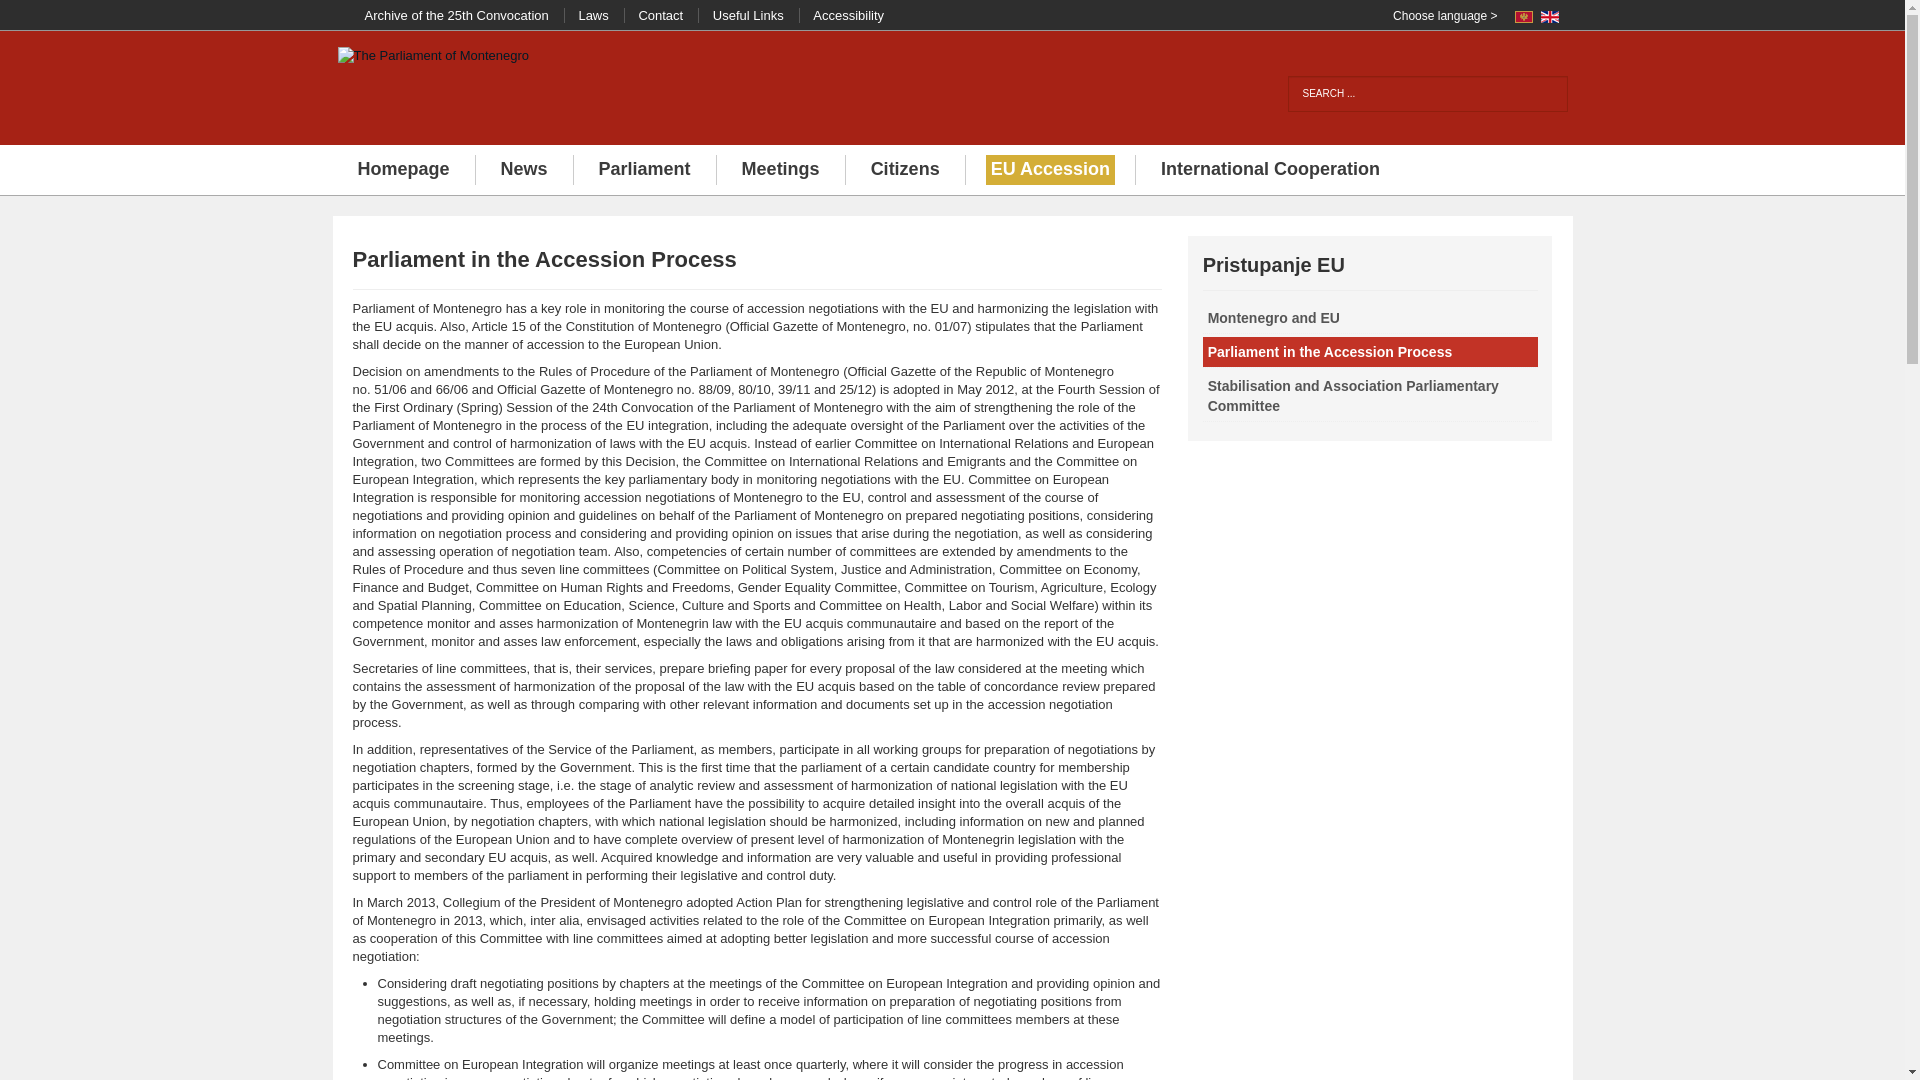  I want to click on Homepage, so click(402, 170).